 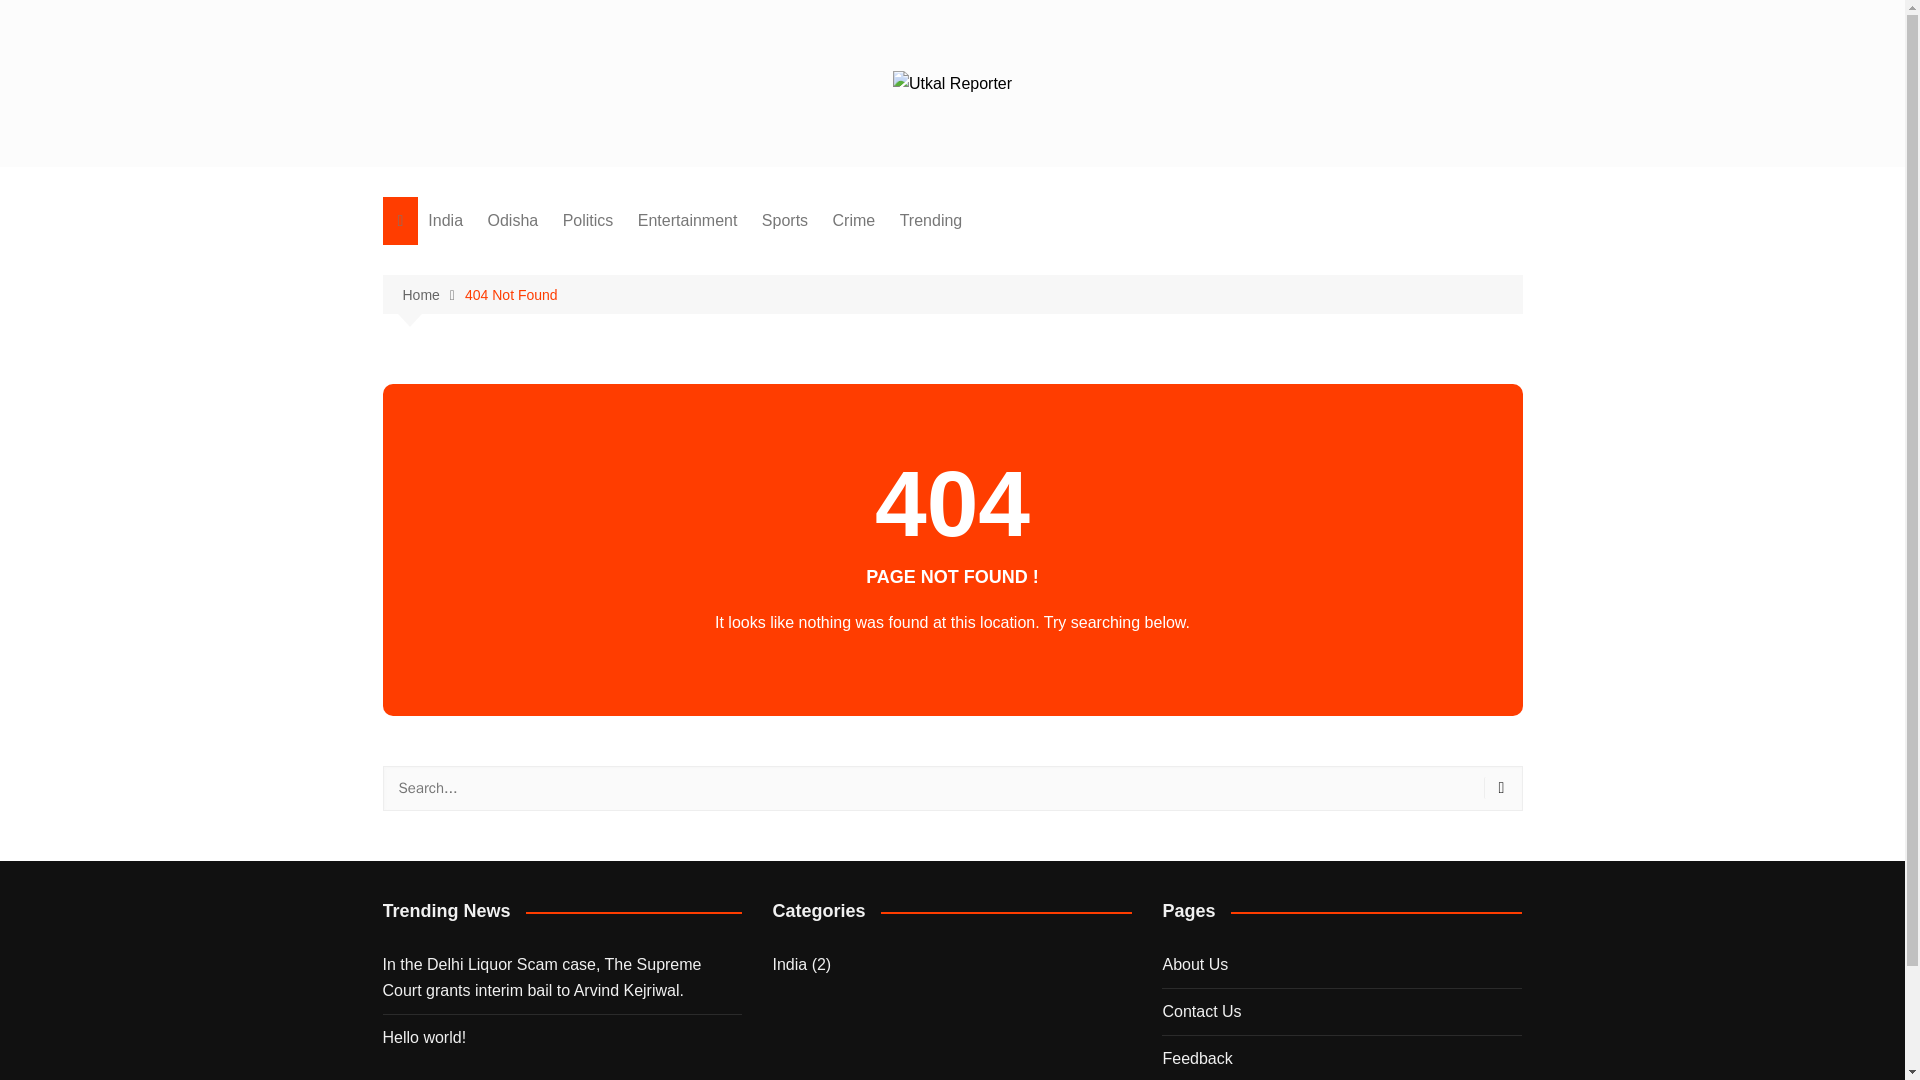 I want to click on Sports, so click(x=784, y=220).